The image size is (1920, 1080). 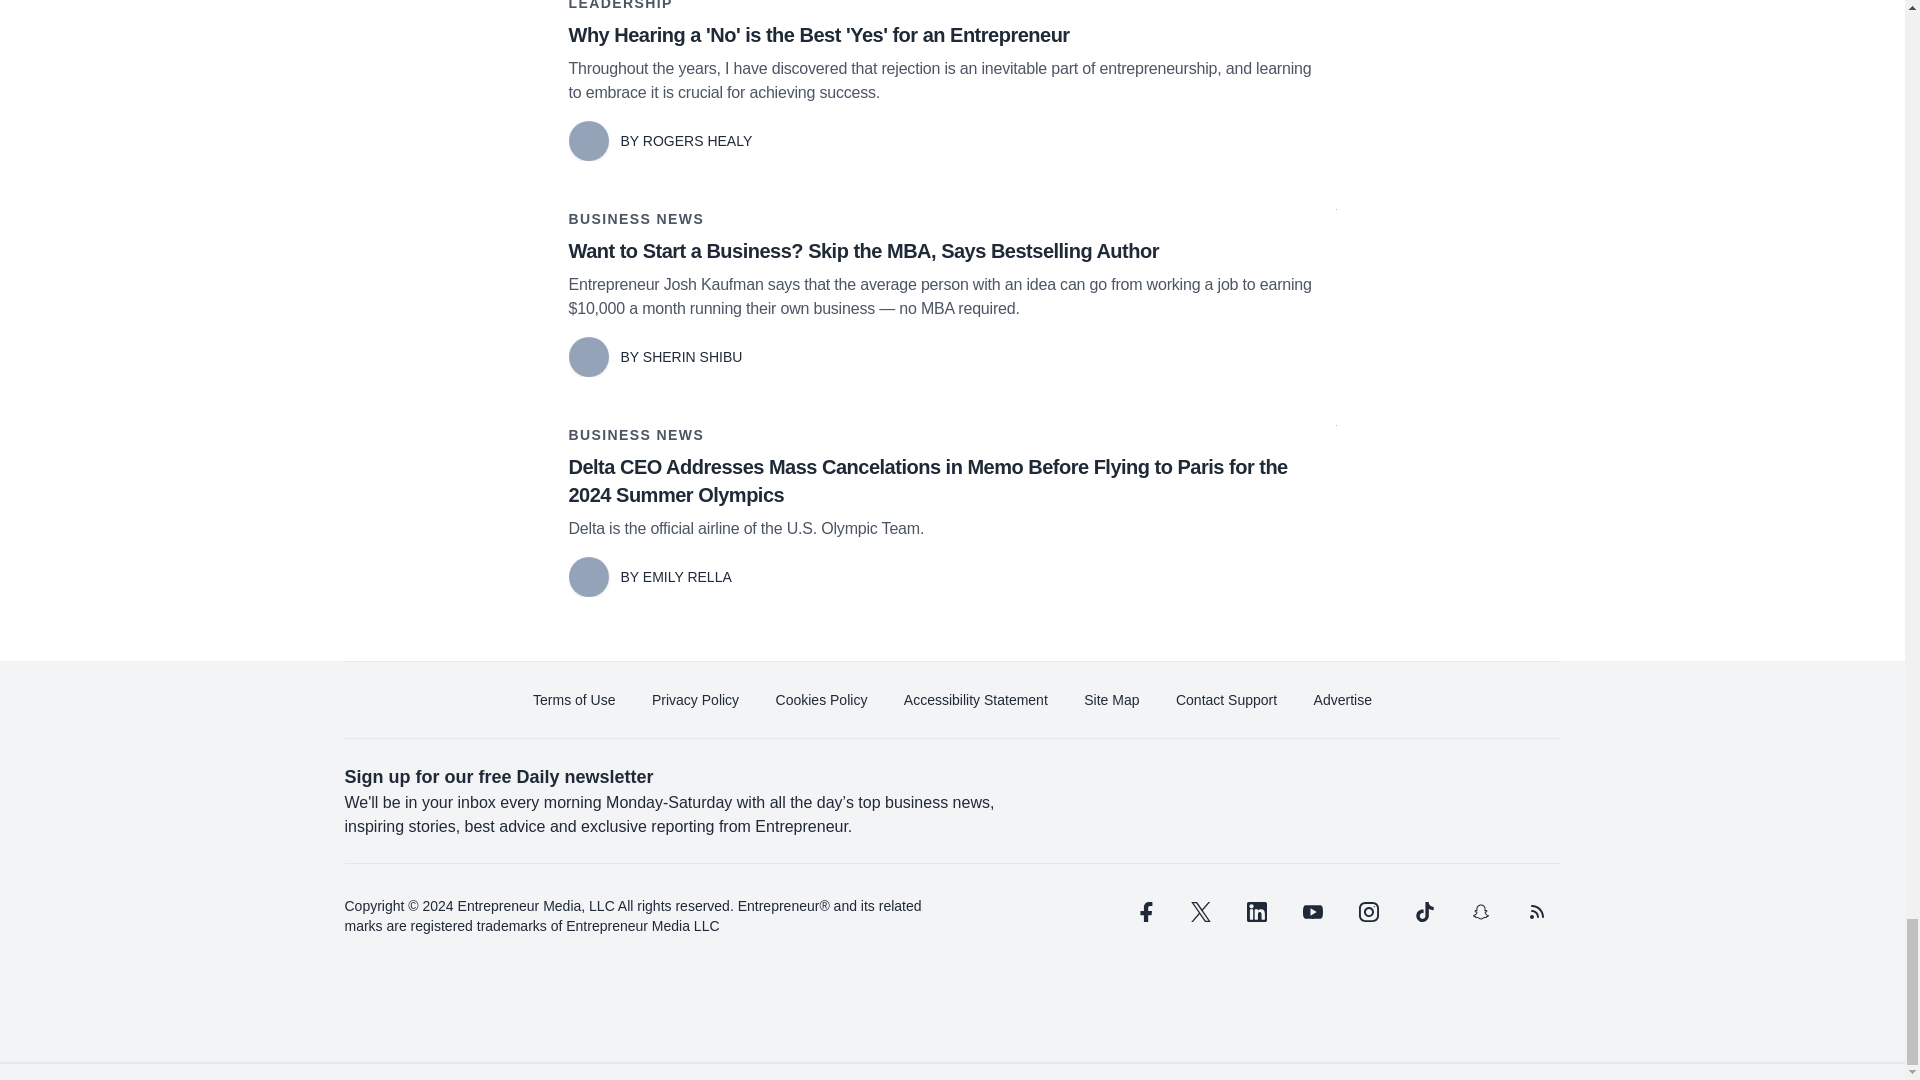 I want to click on linkedin, so click(x=1256, y=912).